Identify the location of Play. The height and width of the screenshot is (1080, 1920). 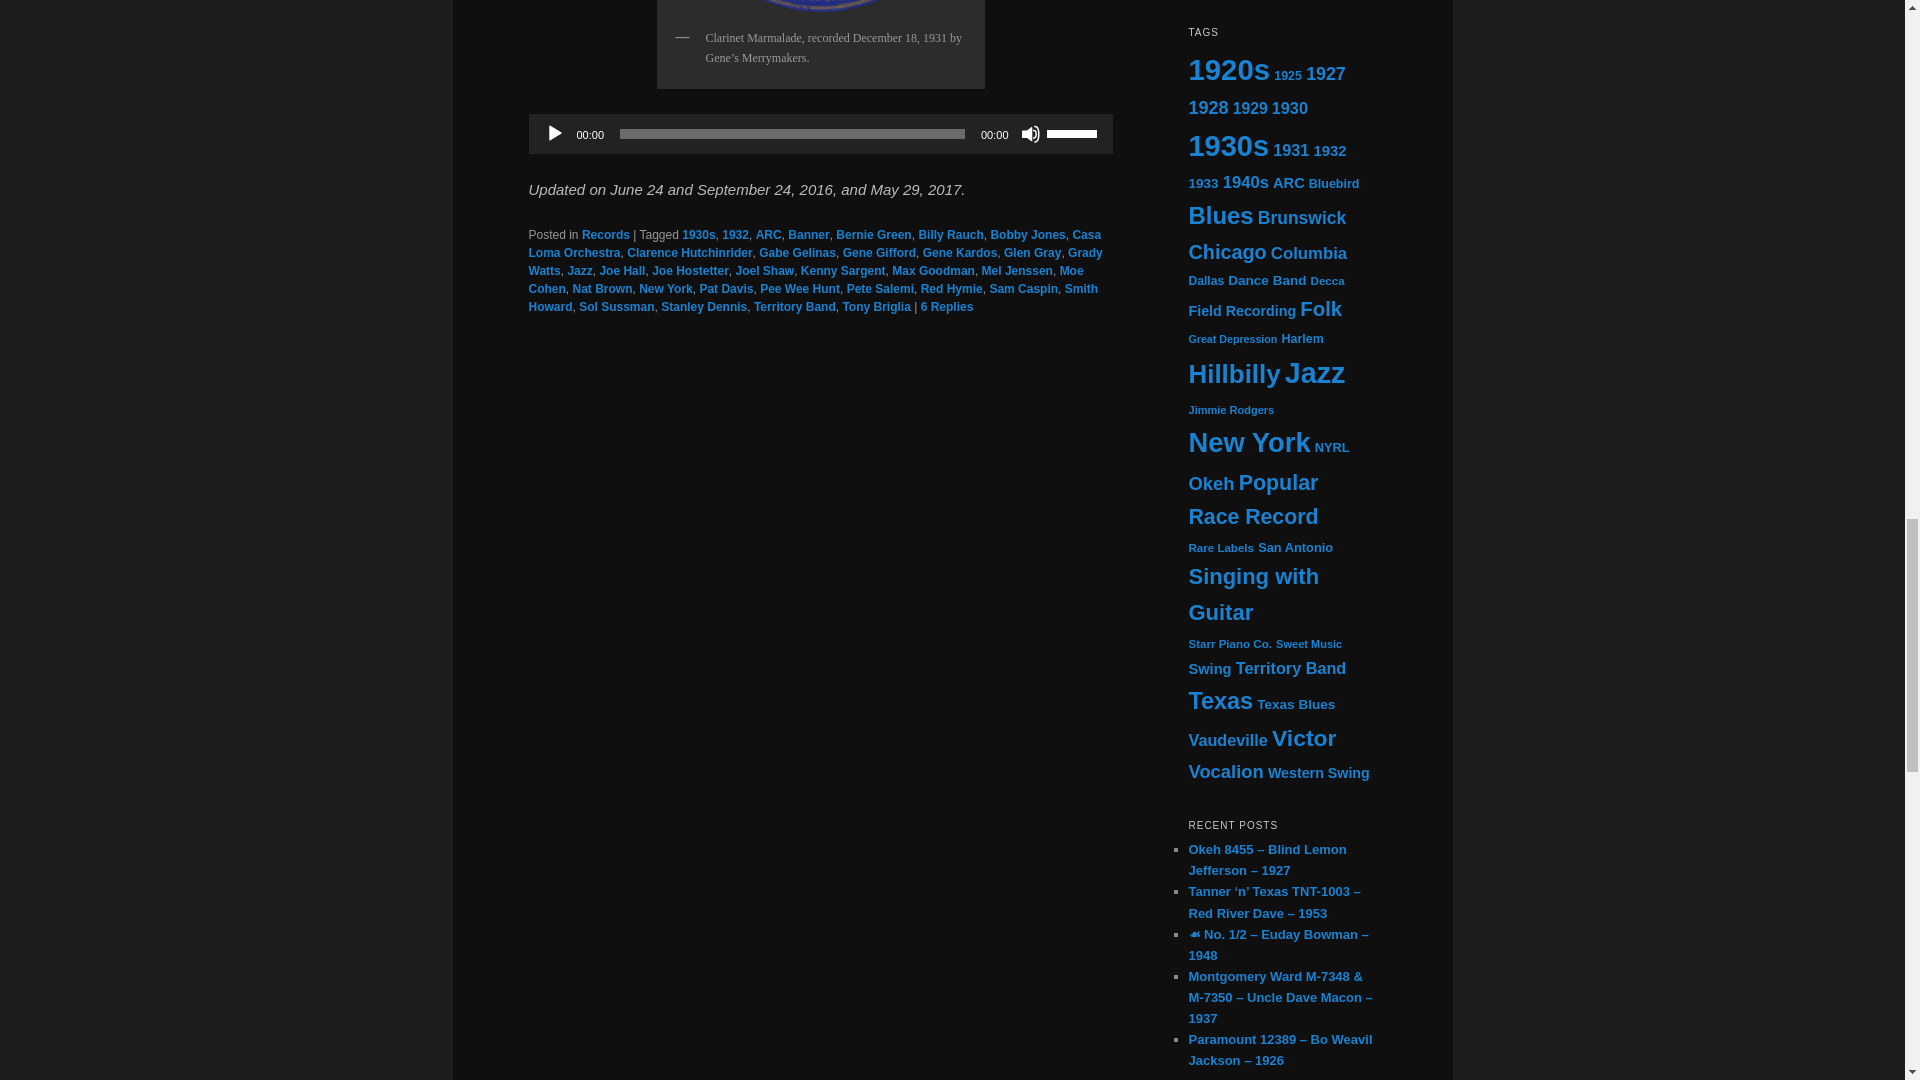
(554, 134).